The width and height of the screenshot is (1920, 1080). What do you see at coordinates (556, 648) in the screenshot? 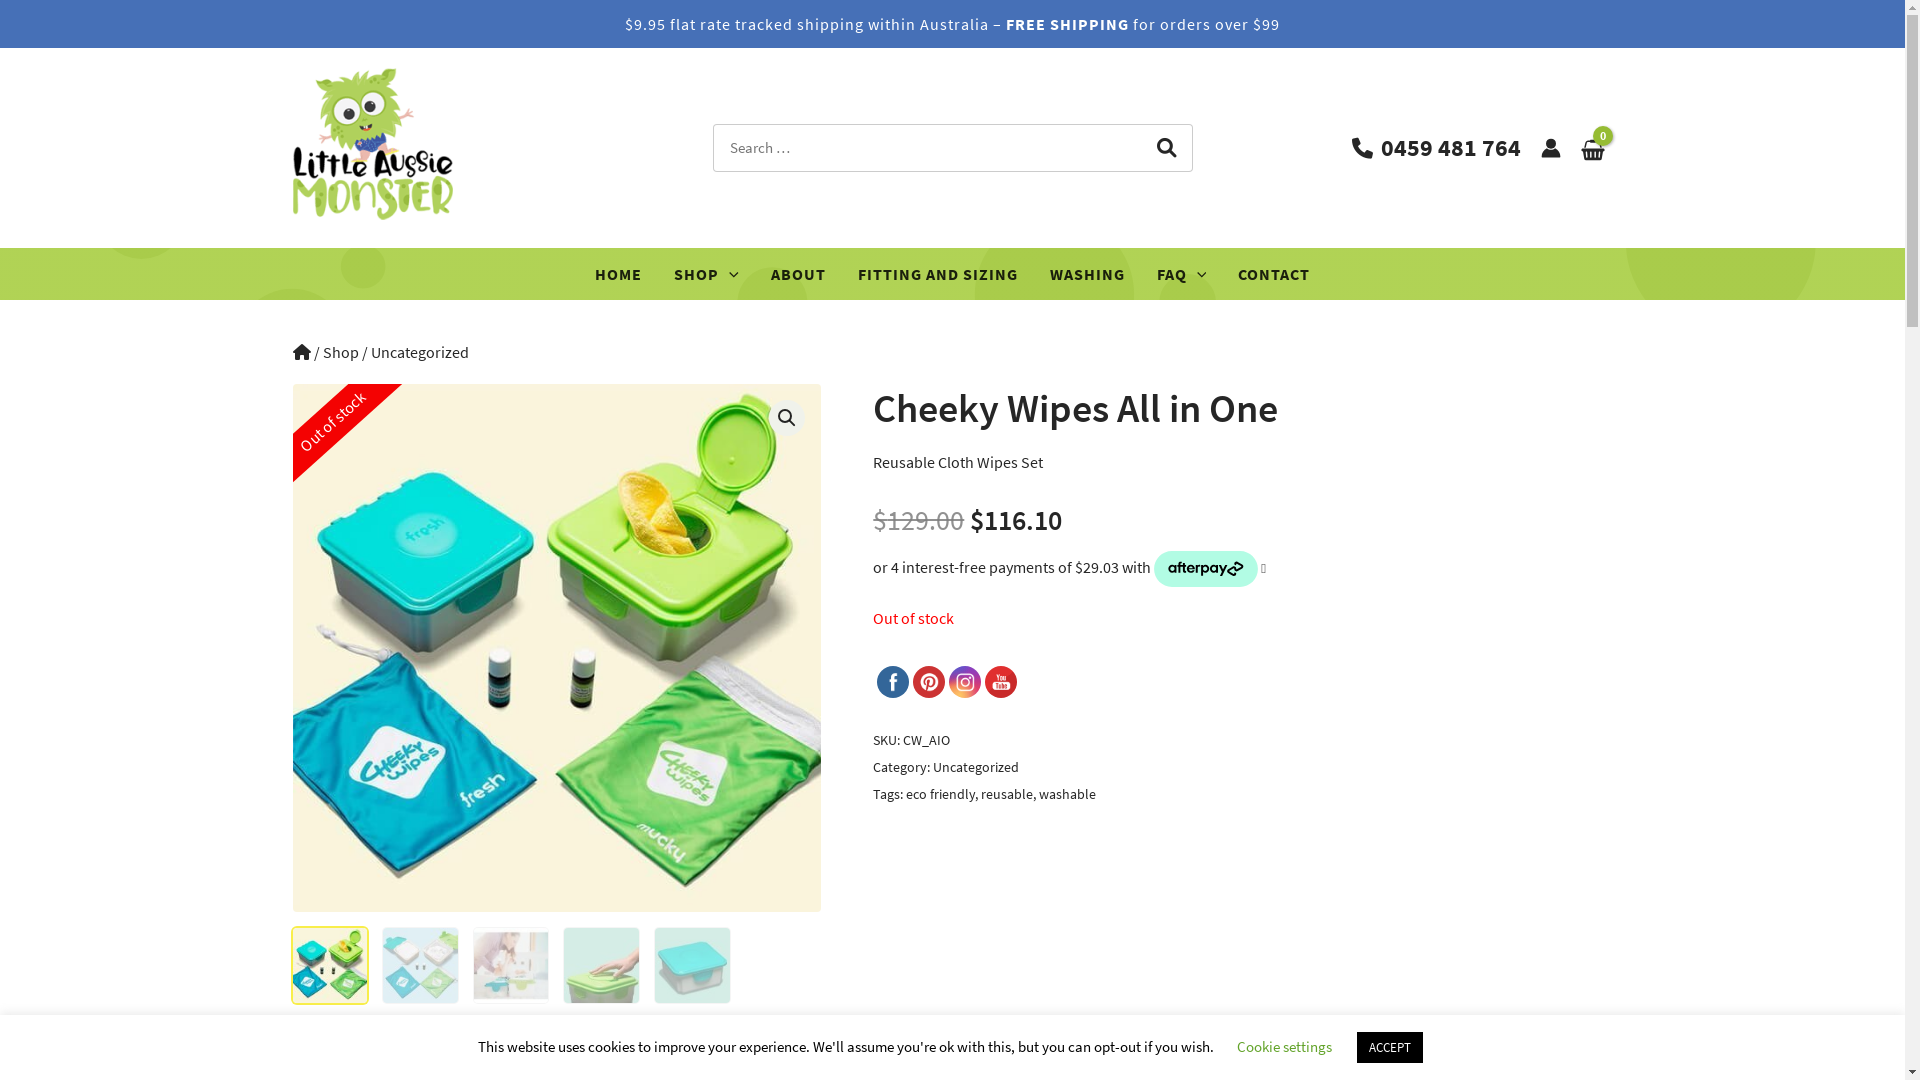
I see `Cheeky Wipes All In One Cloth Wipes Kit` at bounding box center [556, 648].